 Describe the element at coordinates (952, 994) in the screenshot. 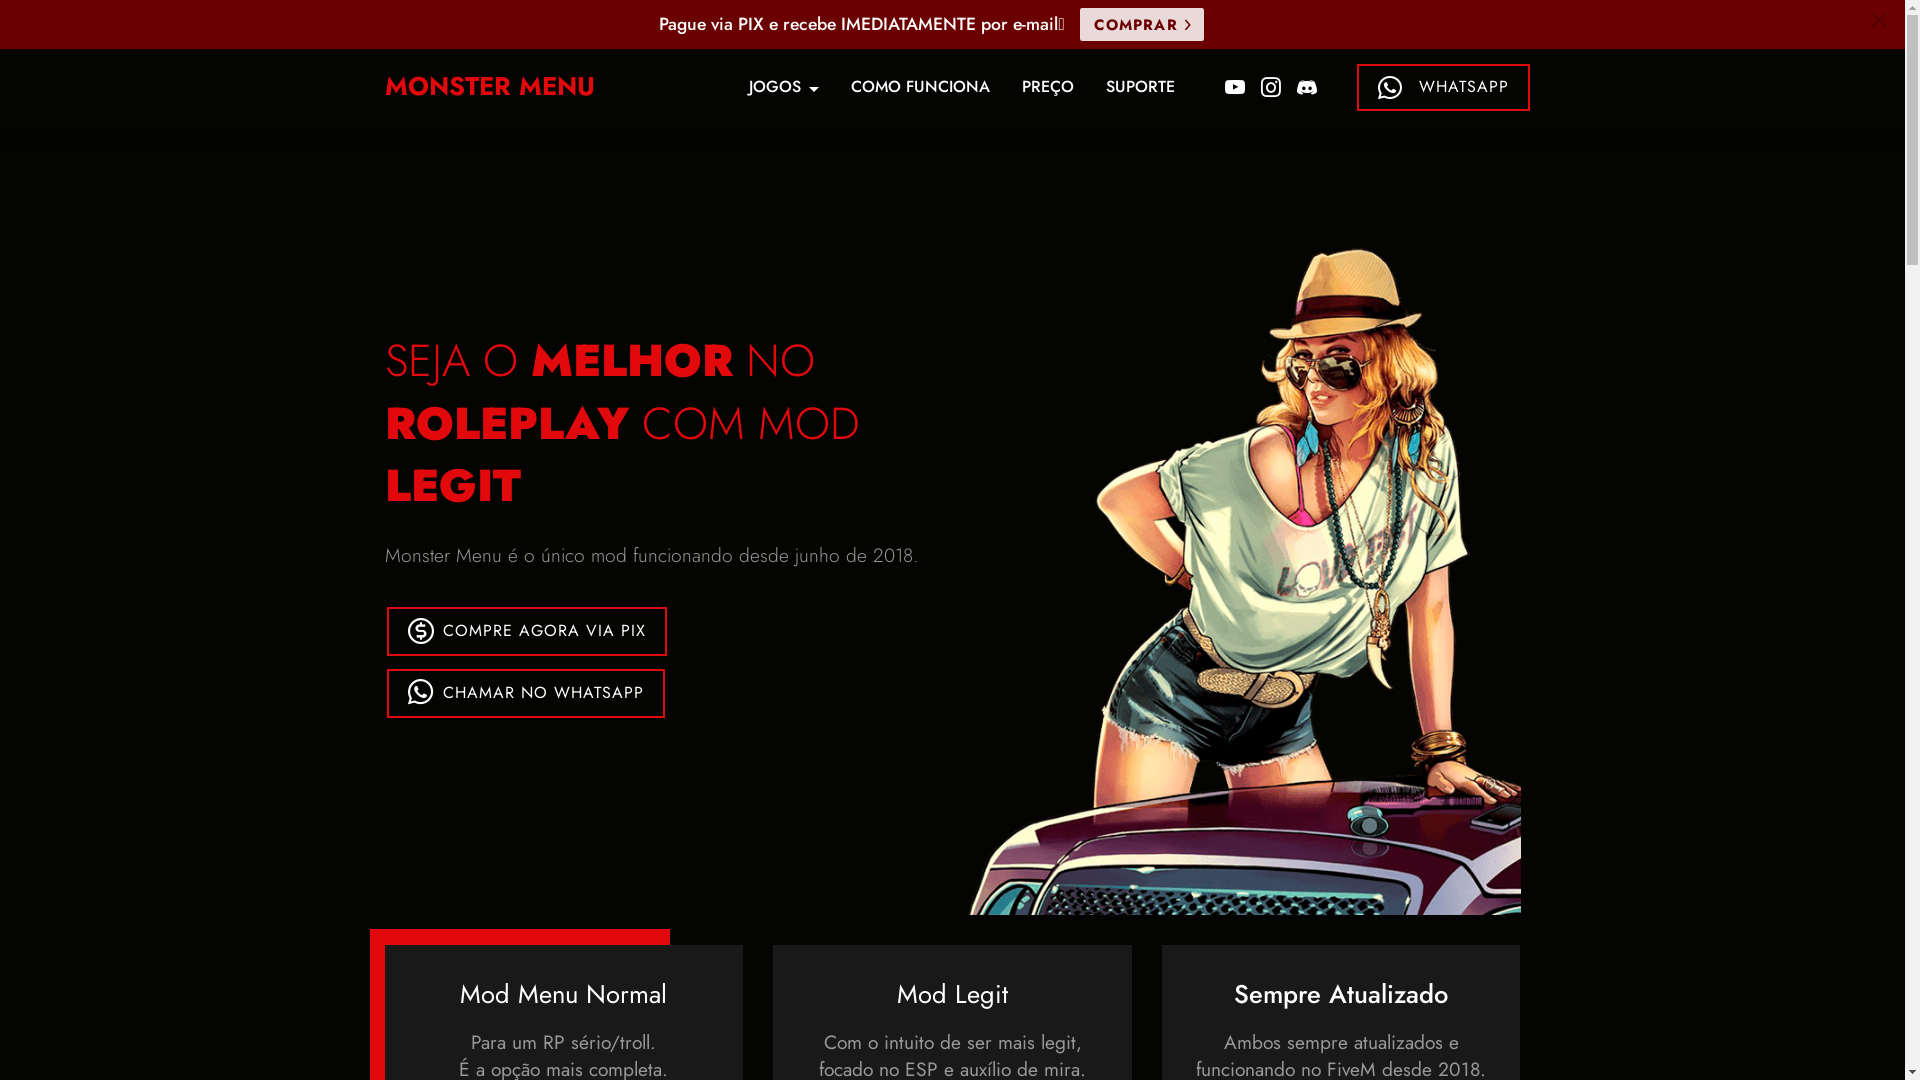

I see `Mod Legit` at that location.